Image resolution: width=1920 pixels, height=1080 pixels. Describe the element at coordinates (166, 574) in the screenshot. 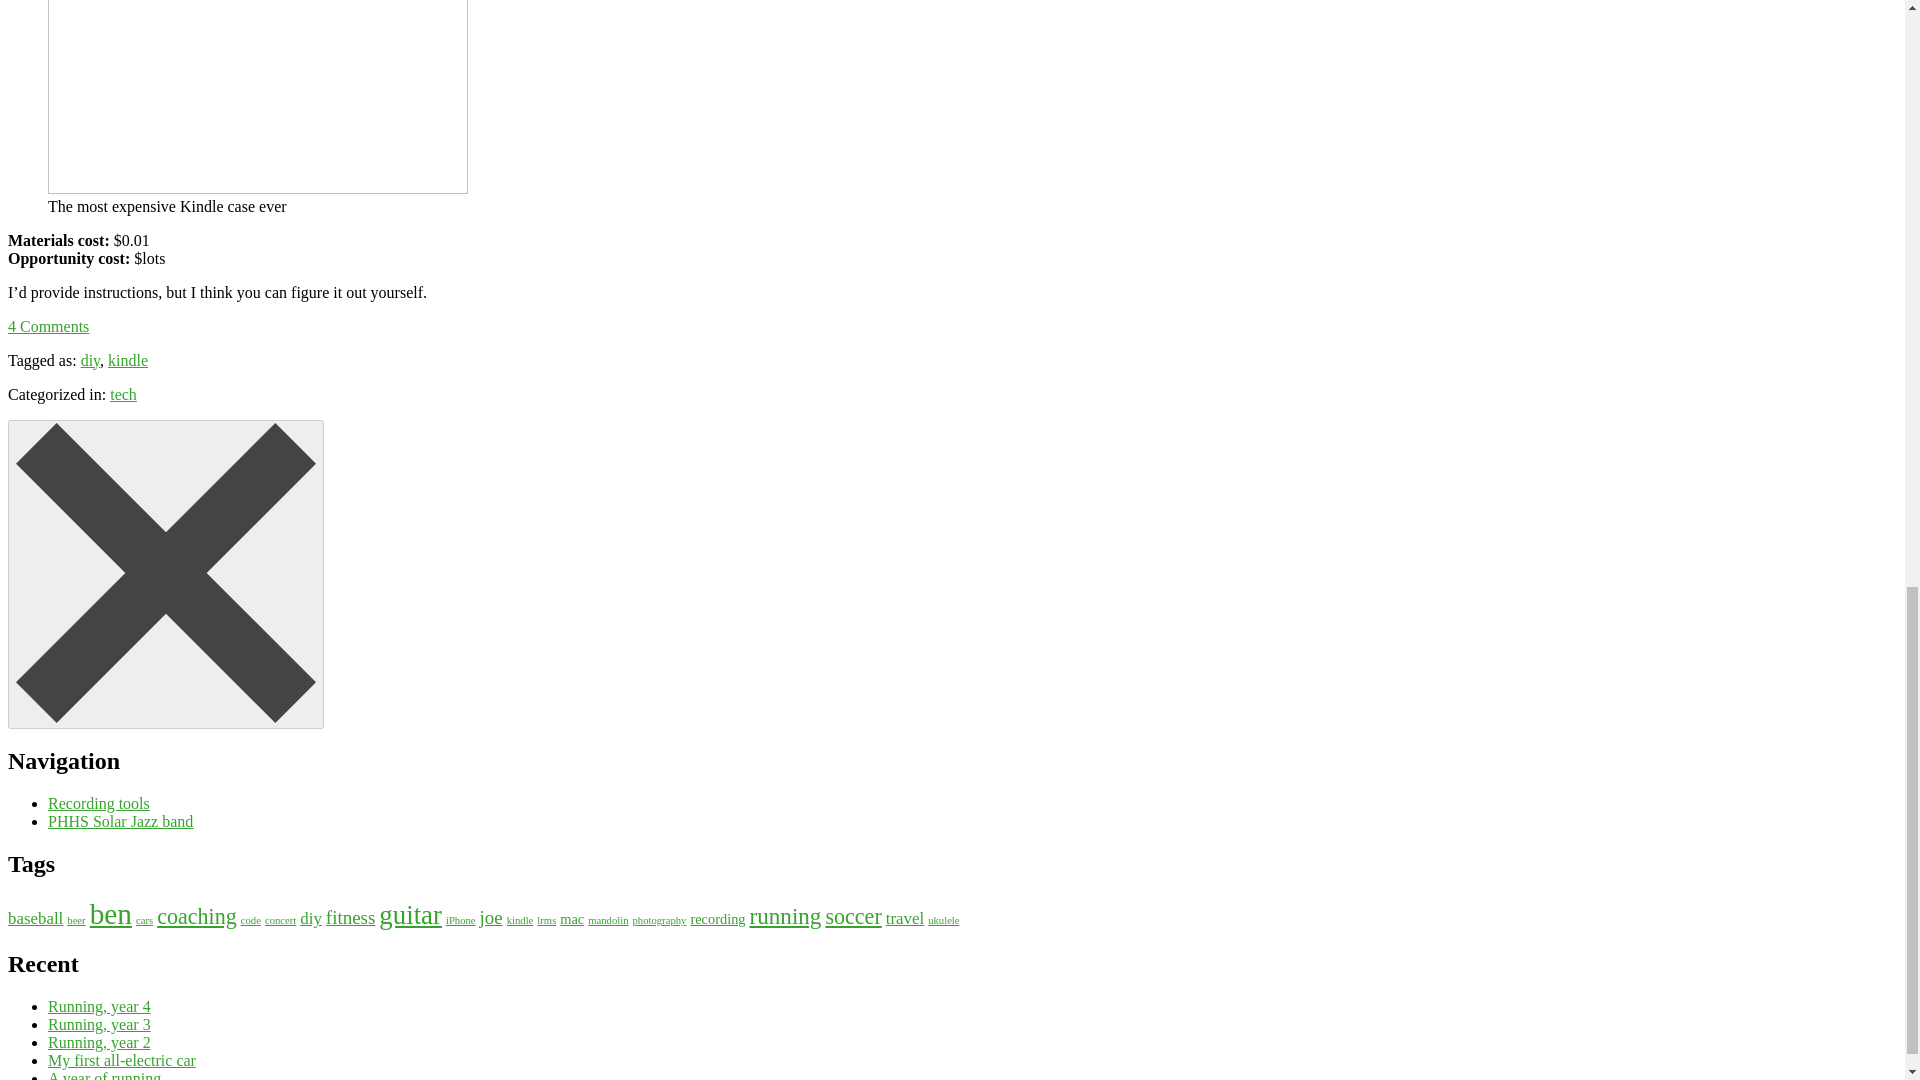

I see `Hide sidebar` at that location.